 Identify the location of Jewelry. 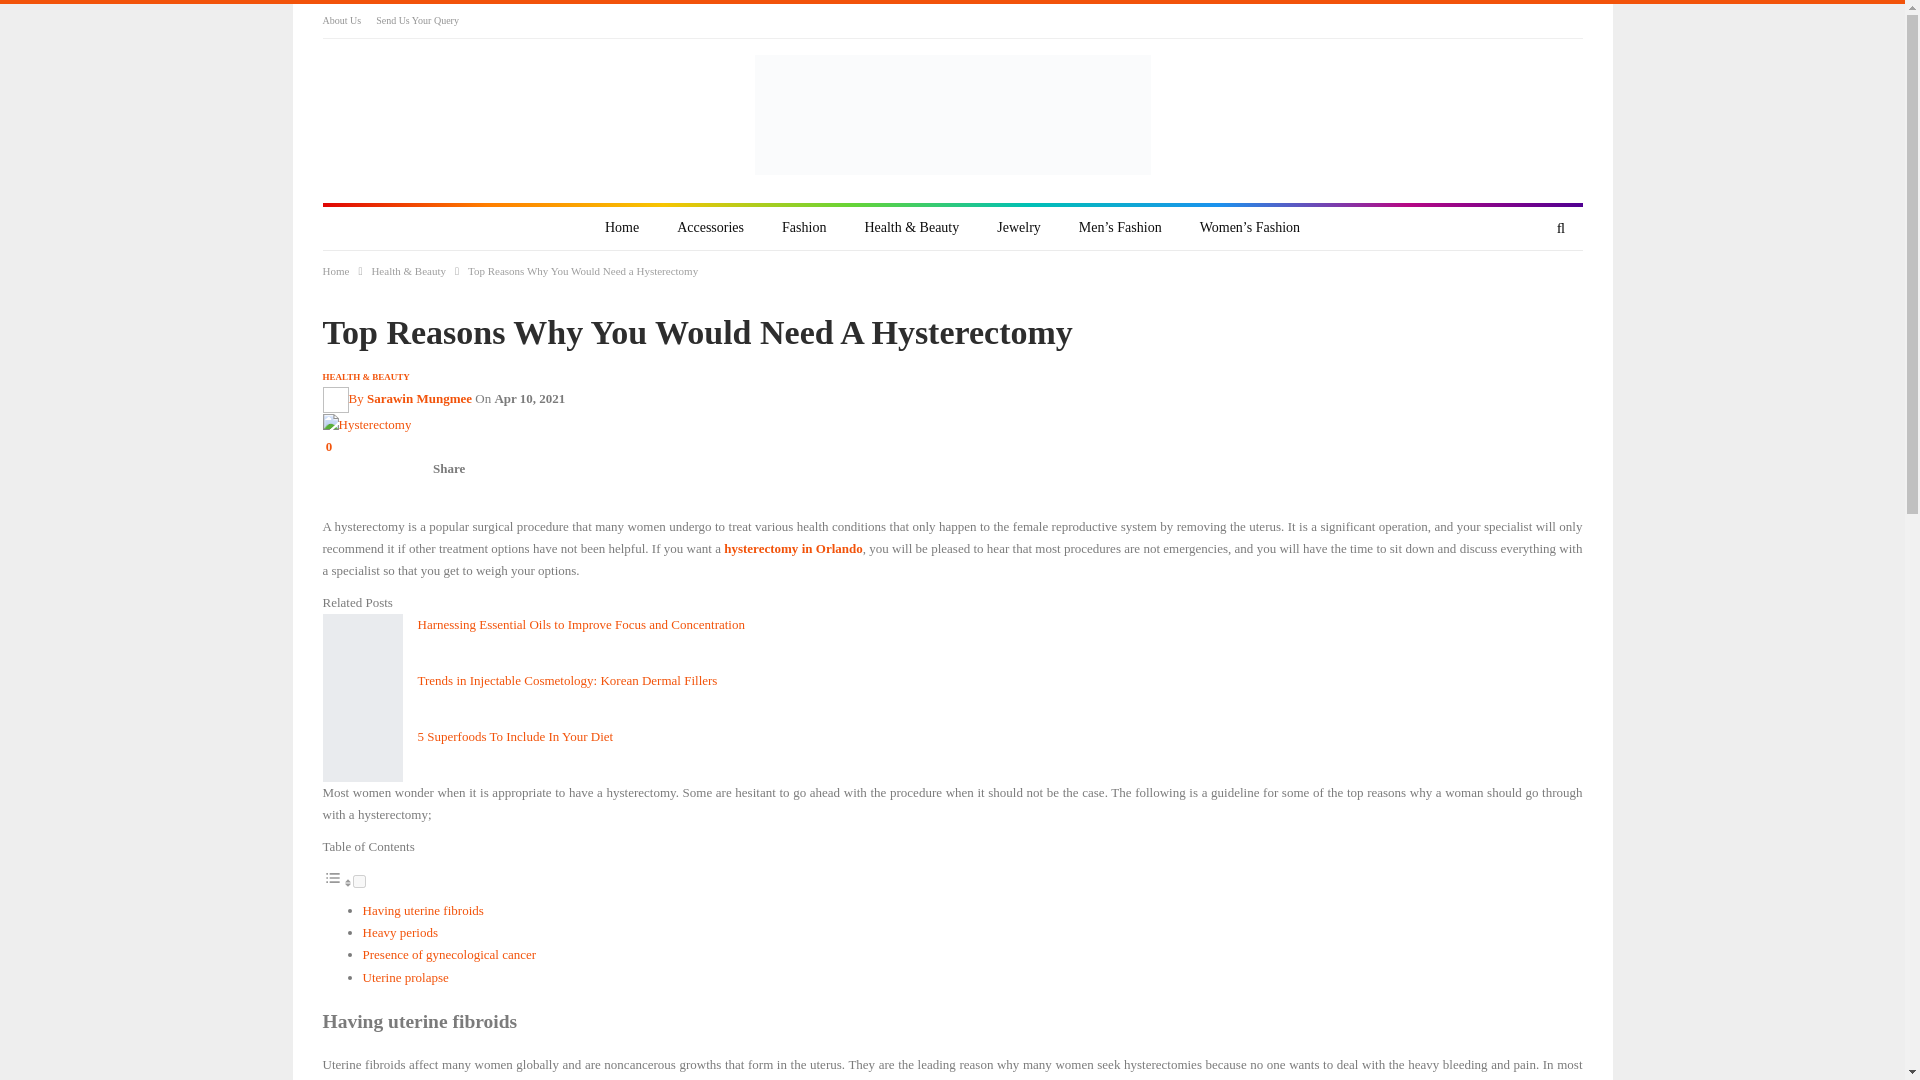
(1018, 228).